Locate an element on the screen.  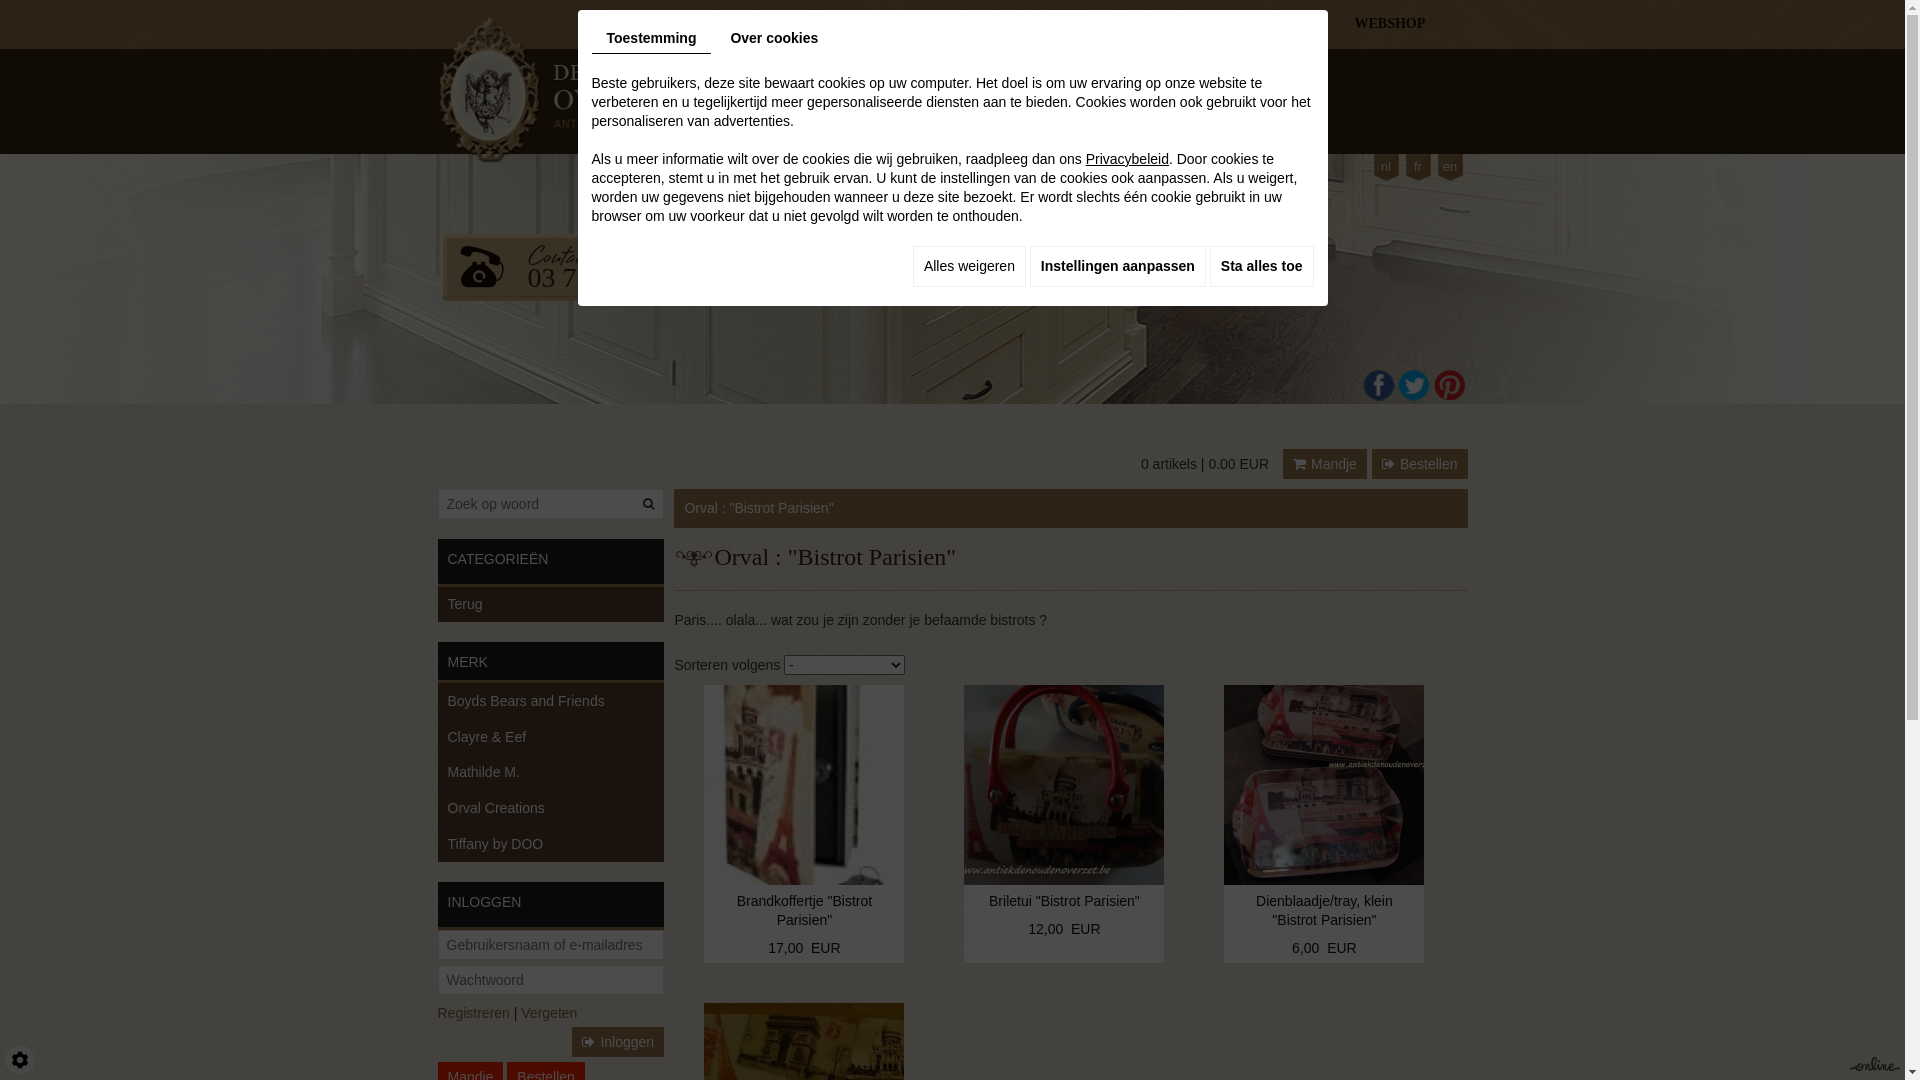
Terug is located at coordinates (552, 604).